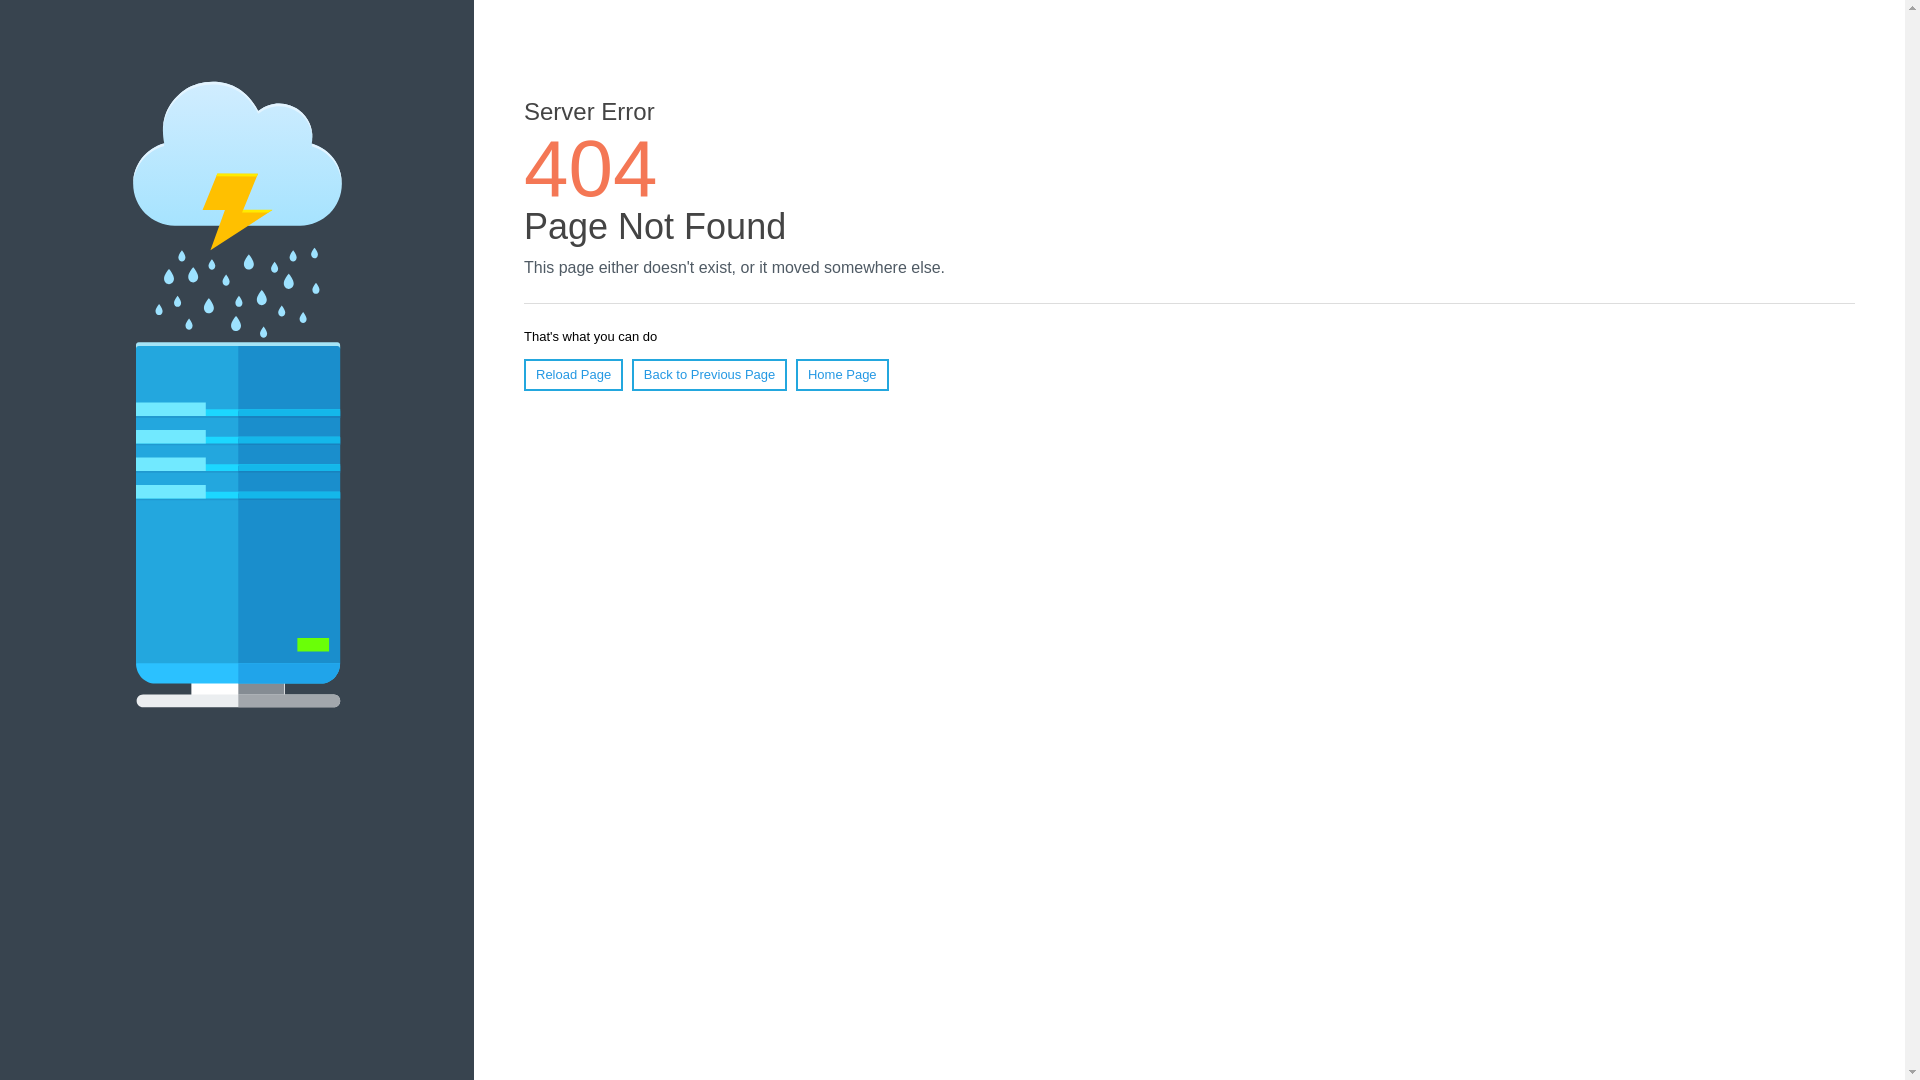 This screenshot has width=1920, height=1080. Describe the element at coordinates (842, 375) in the screenshot. I see `Home Page` at that location.